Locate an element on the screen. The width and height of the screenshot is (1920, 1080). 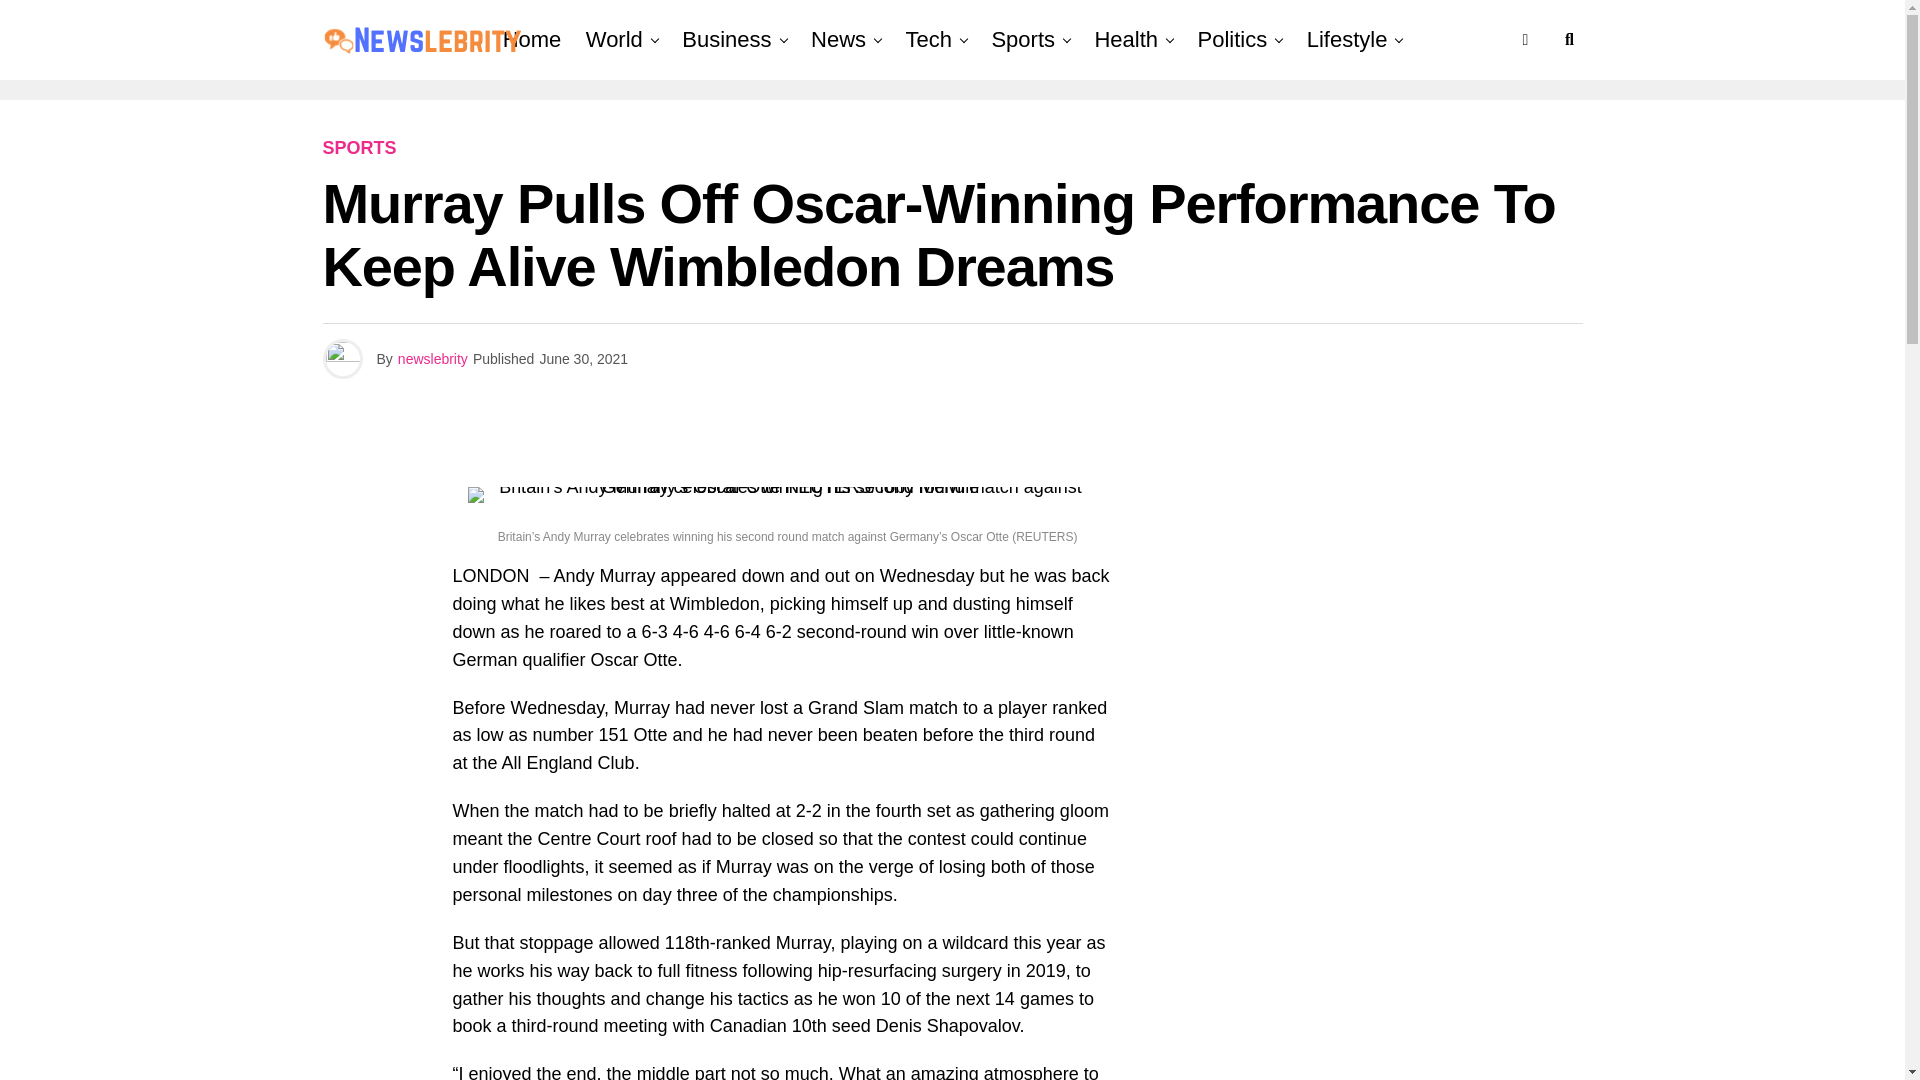
Home is located at coordinates (532, 40).